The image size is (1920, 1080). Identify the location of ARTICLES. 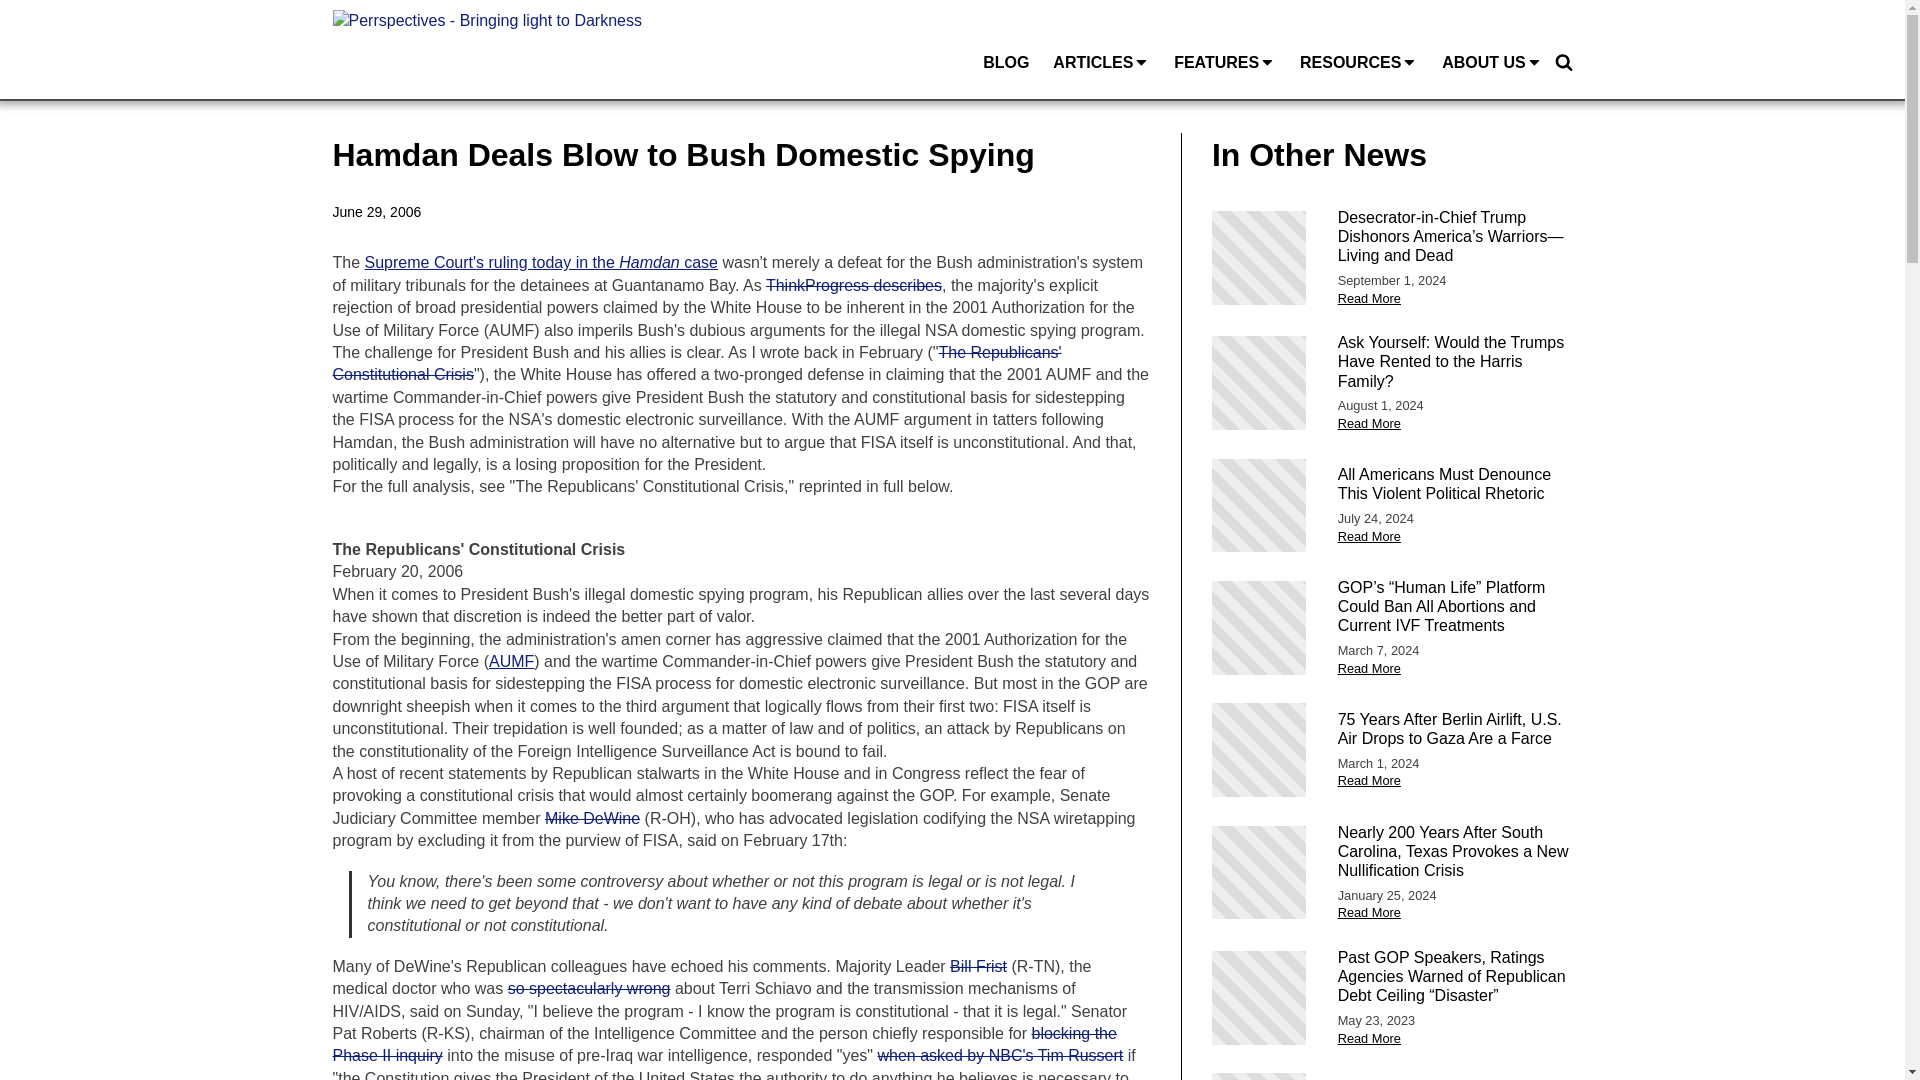
(1100, 64).